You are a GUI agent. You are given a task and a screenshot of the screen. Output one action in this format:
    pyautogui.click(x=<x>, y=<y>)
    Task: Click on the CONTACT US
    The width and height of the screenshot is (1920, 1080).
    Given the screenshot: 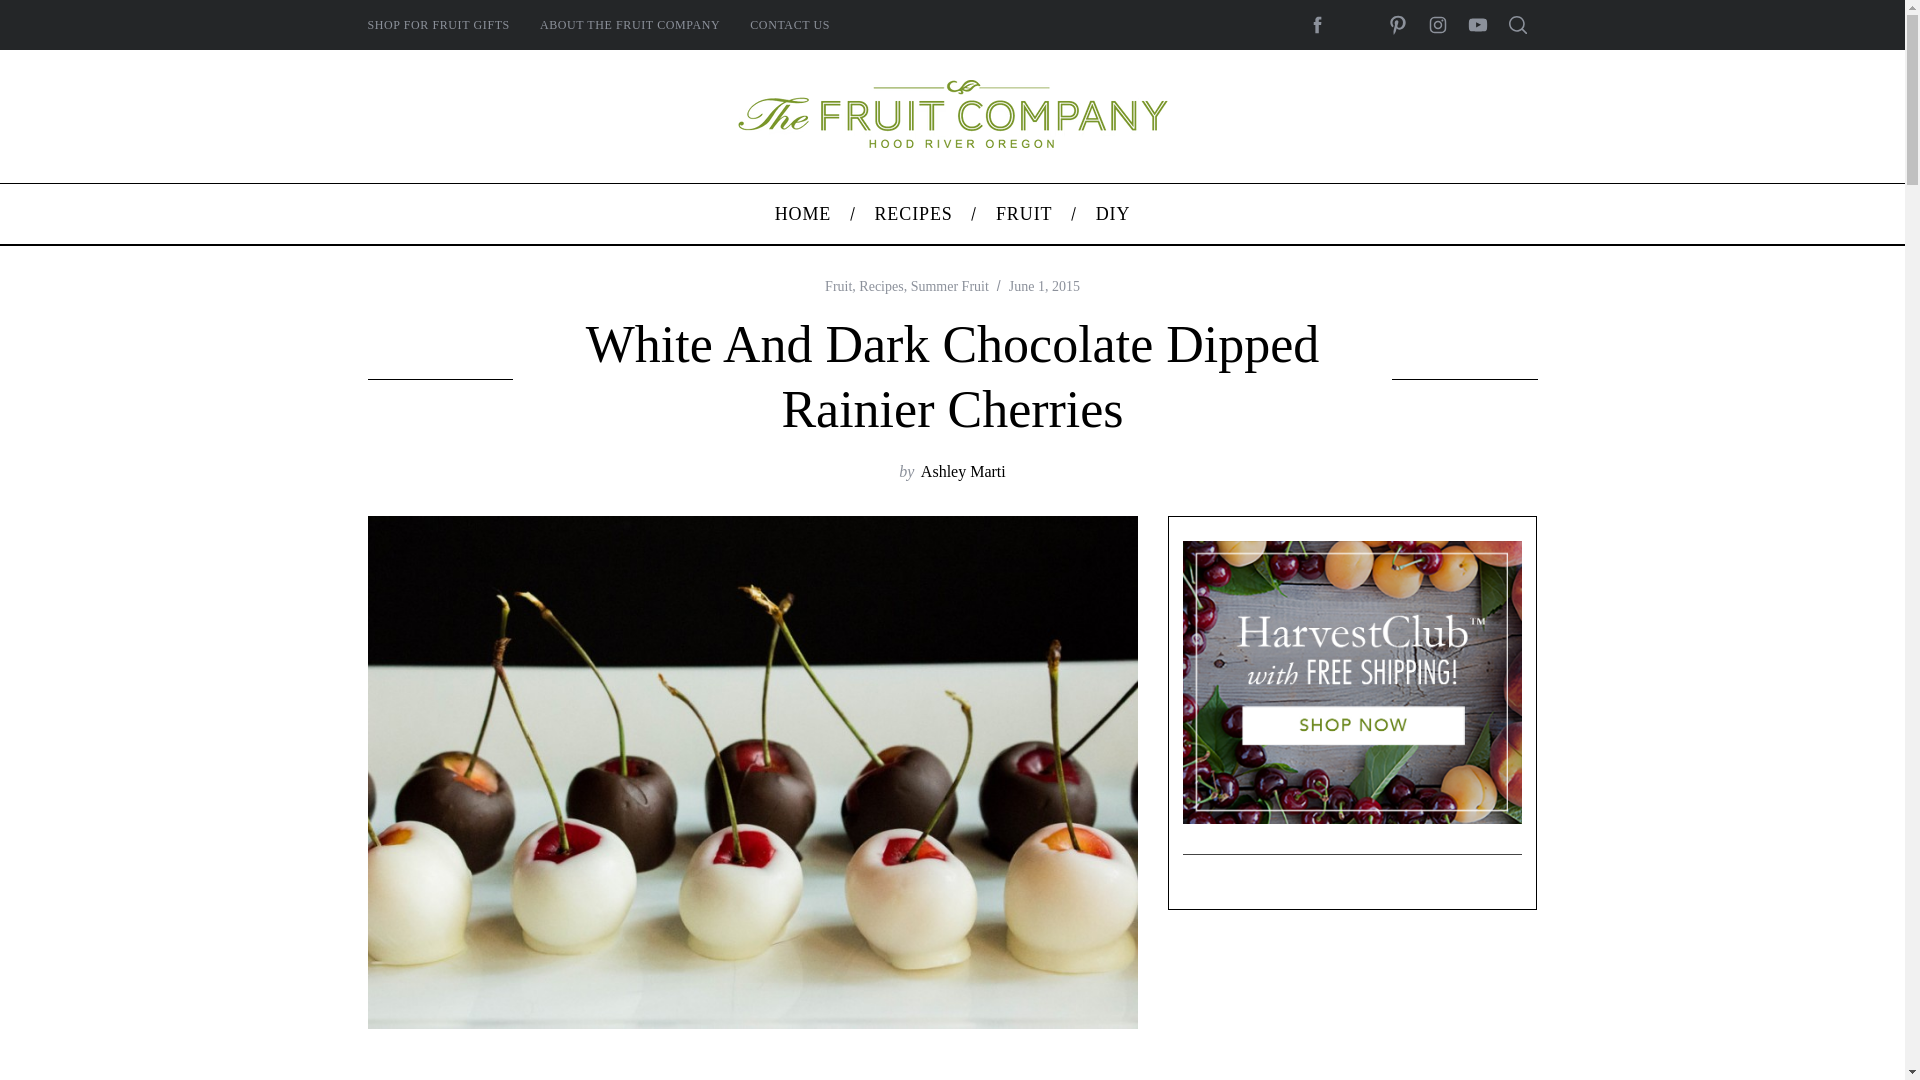 What is the action you would take?
    pyautogui.click(x=790, y=24)
    